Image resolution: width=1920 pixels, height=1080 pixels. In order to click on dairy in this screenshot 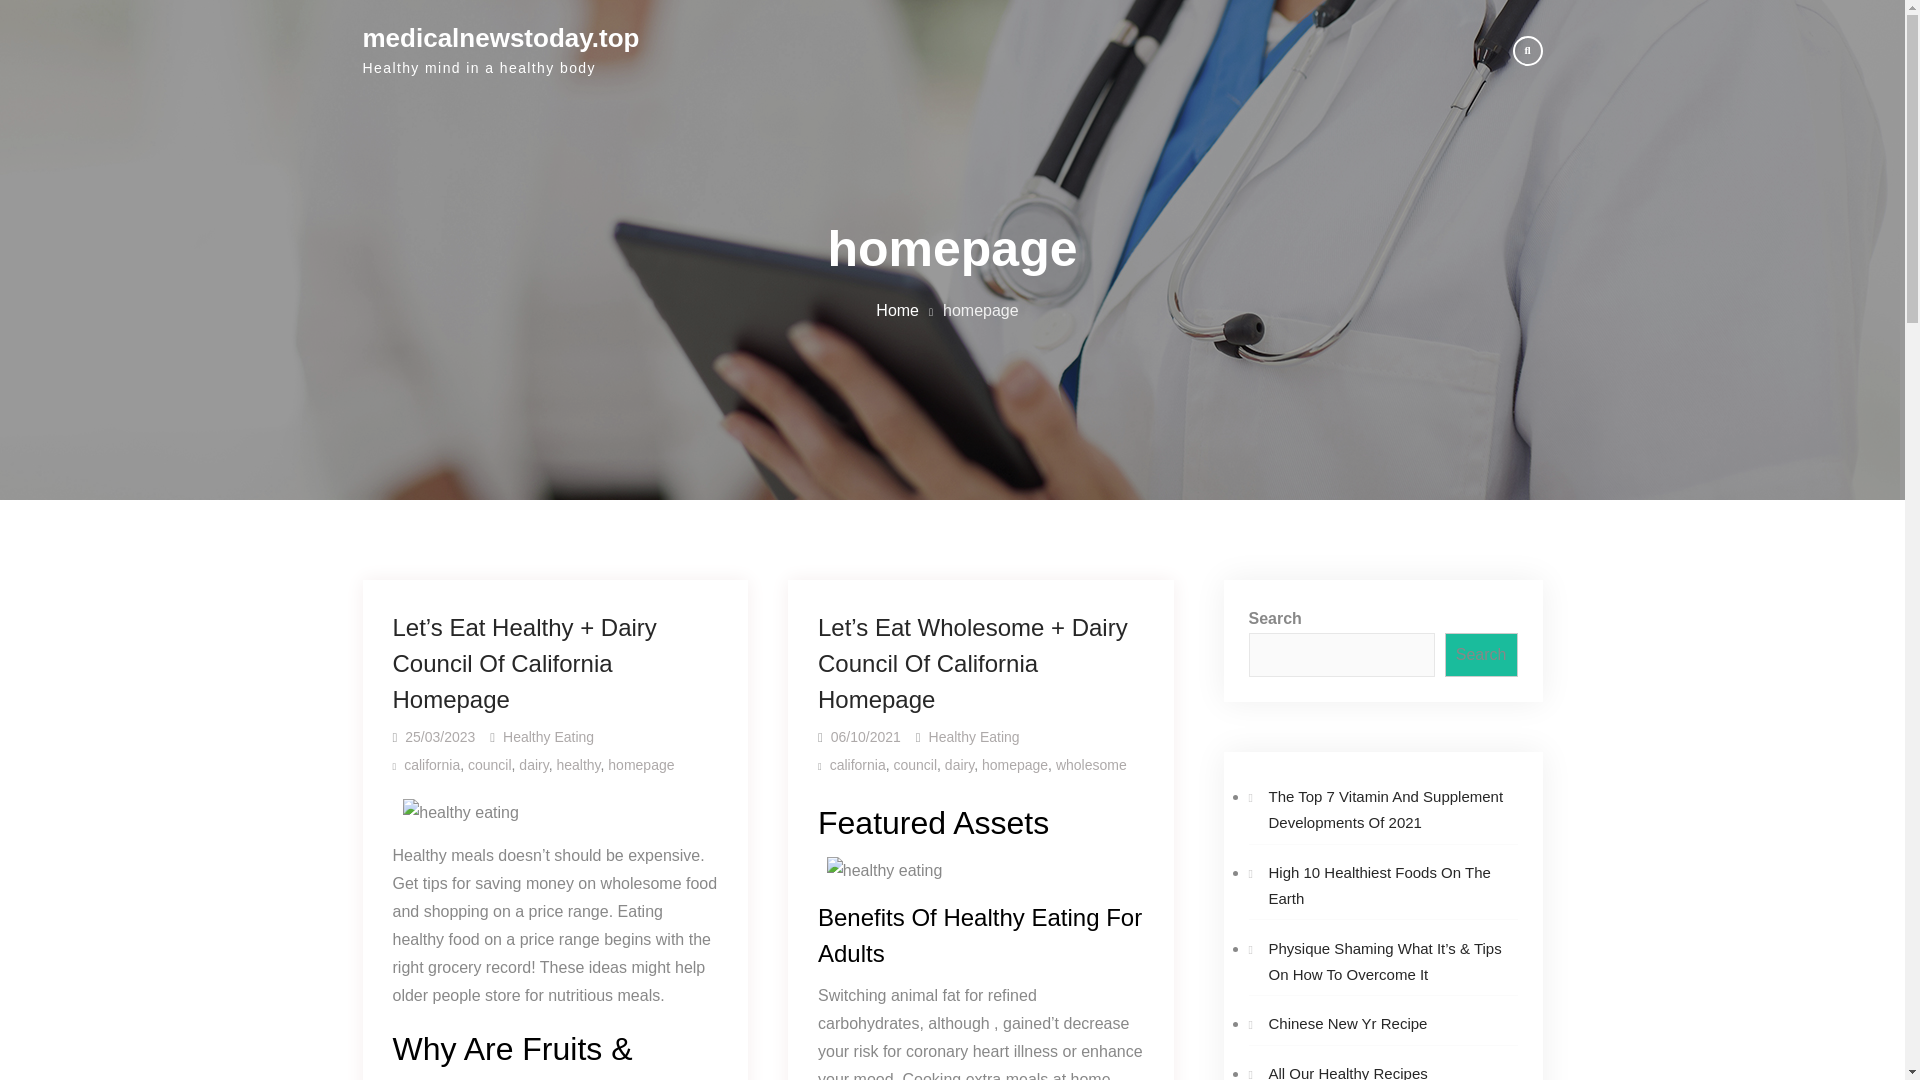, I will do `click(532, 765)`.